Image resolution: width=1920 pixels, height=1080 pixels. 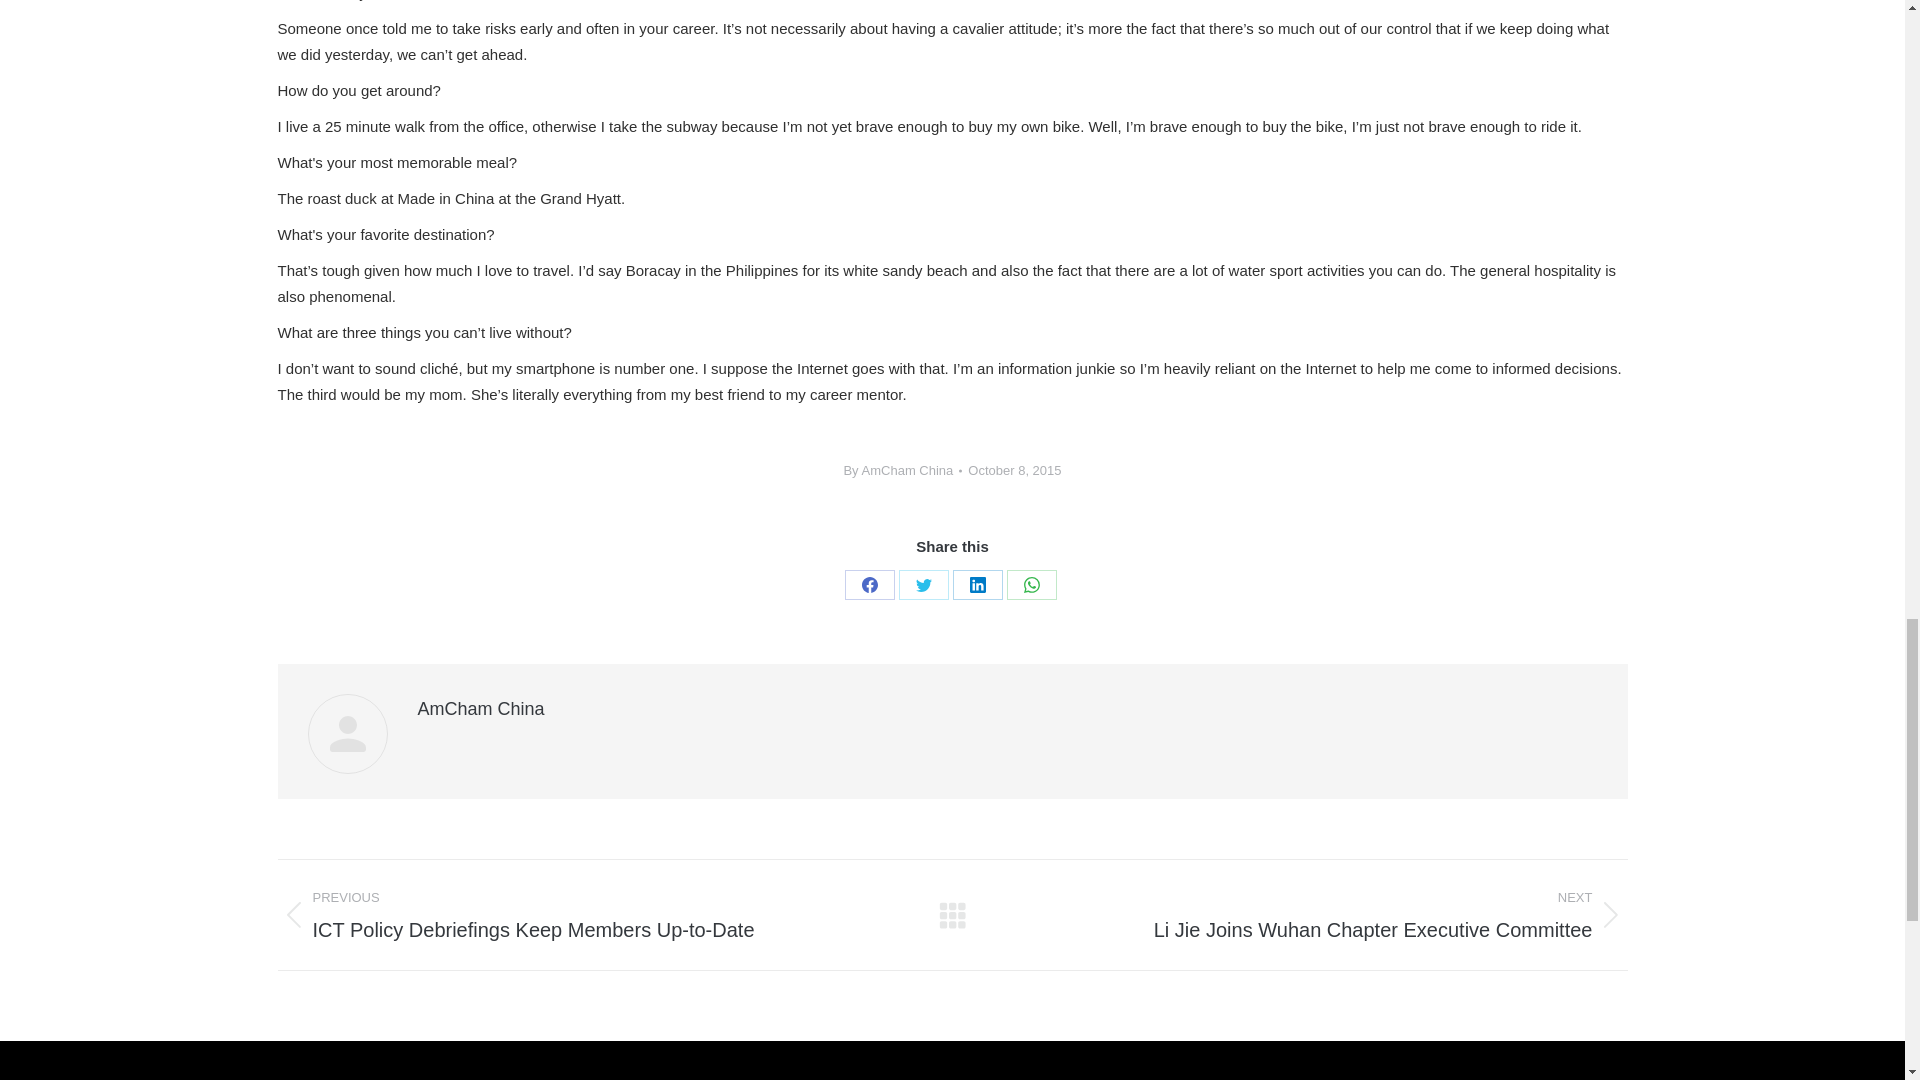 What do you see at coordinates (869, 585) in the screenshot?
I see `Facebook` at bounding box center [869, 585].